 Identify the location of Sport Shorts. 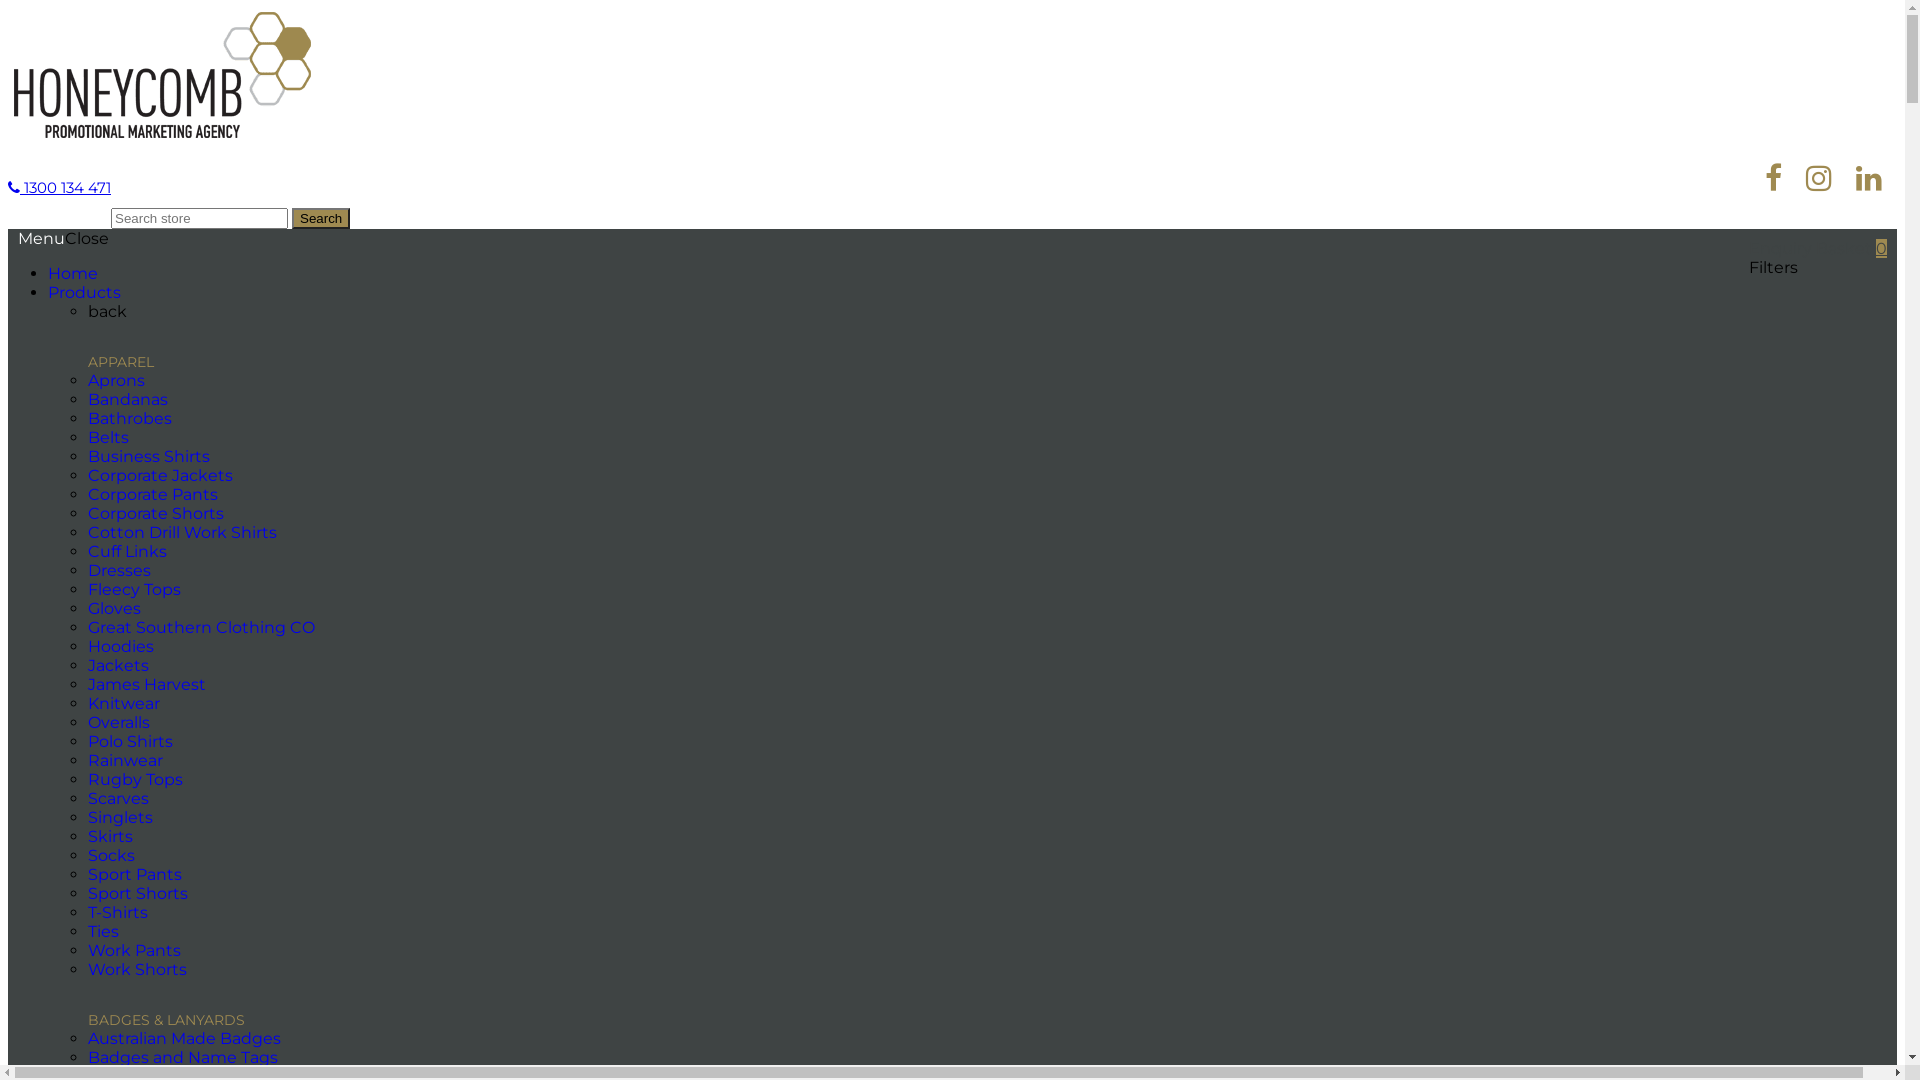
(138, 894).